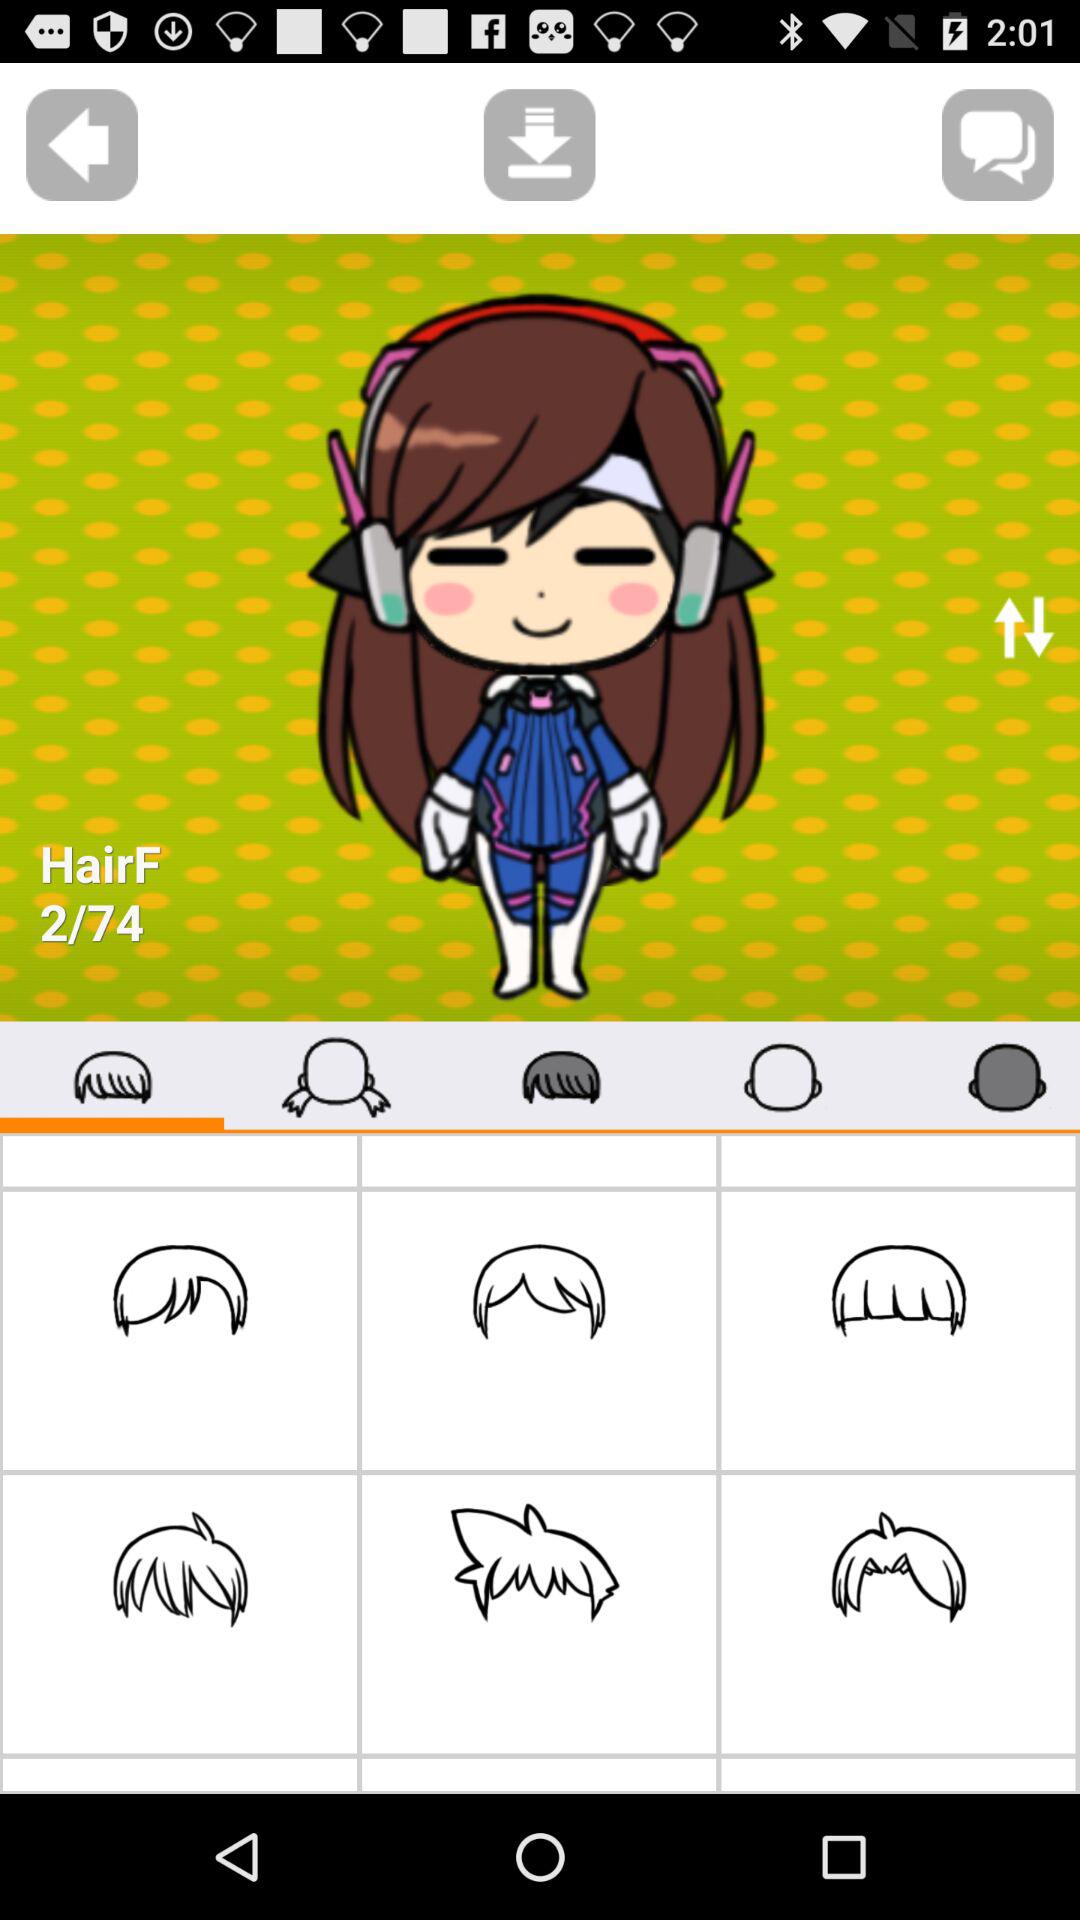  What do you see at coordinates (180, 1331) in the screenshot?
I see `select the icon below the first tab on the web page` at bounding box center [180, 1331].